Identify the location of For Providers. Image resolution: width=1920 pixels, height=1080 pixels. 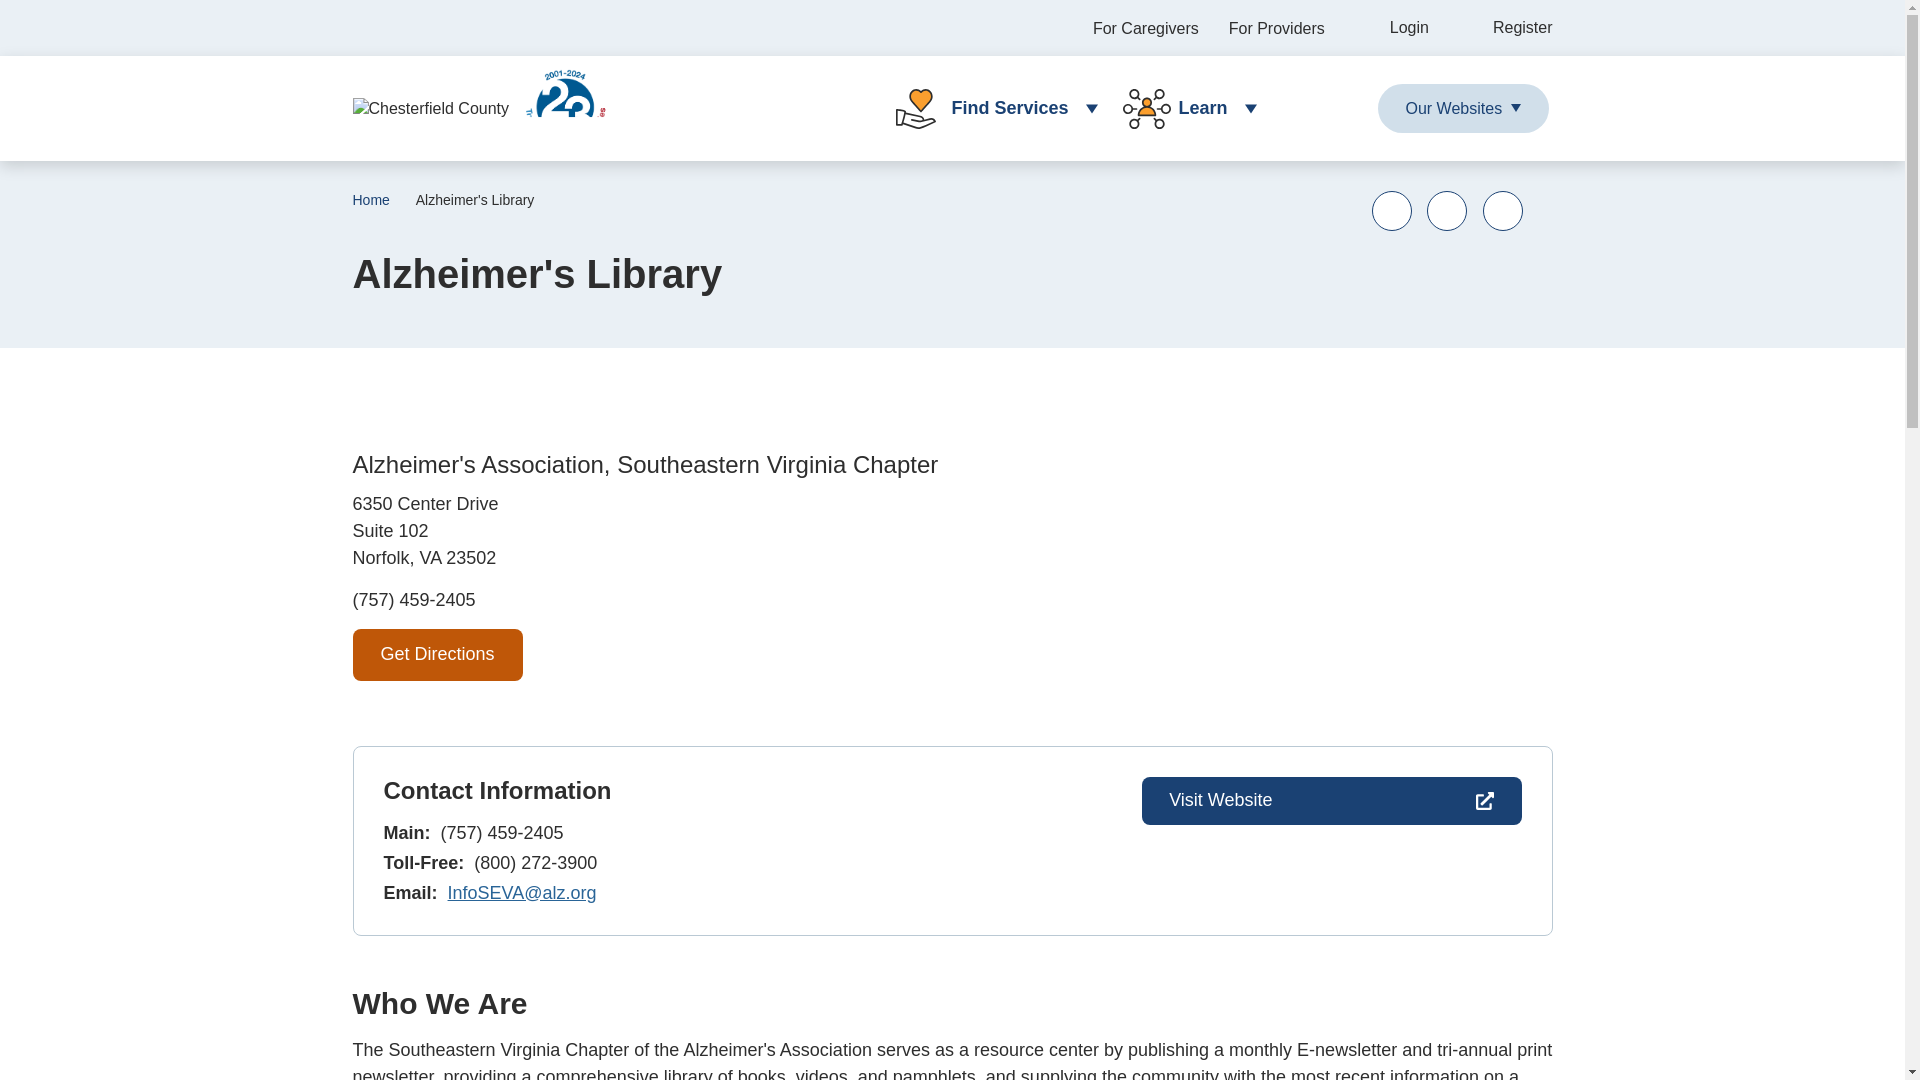
(1276, 28).